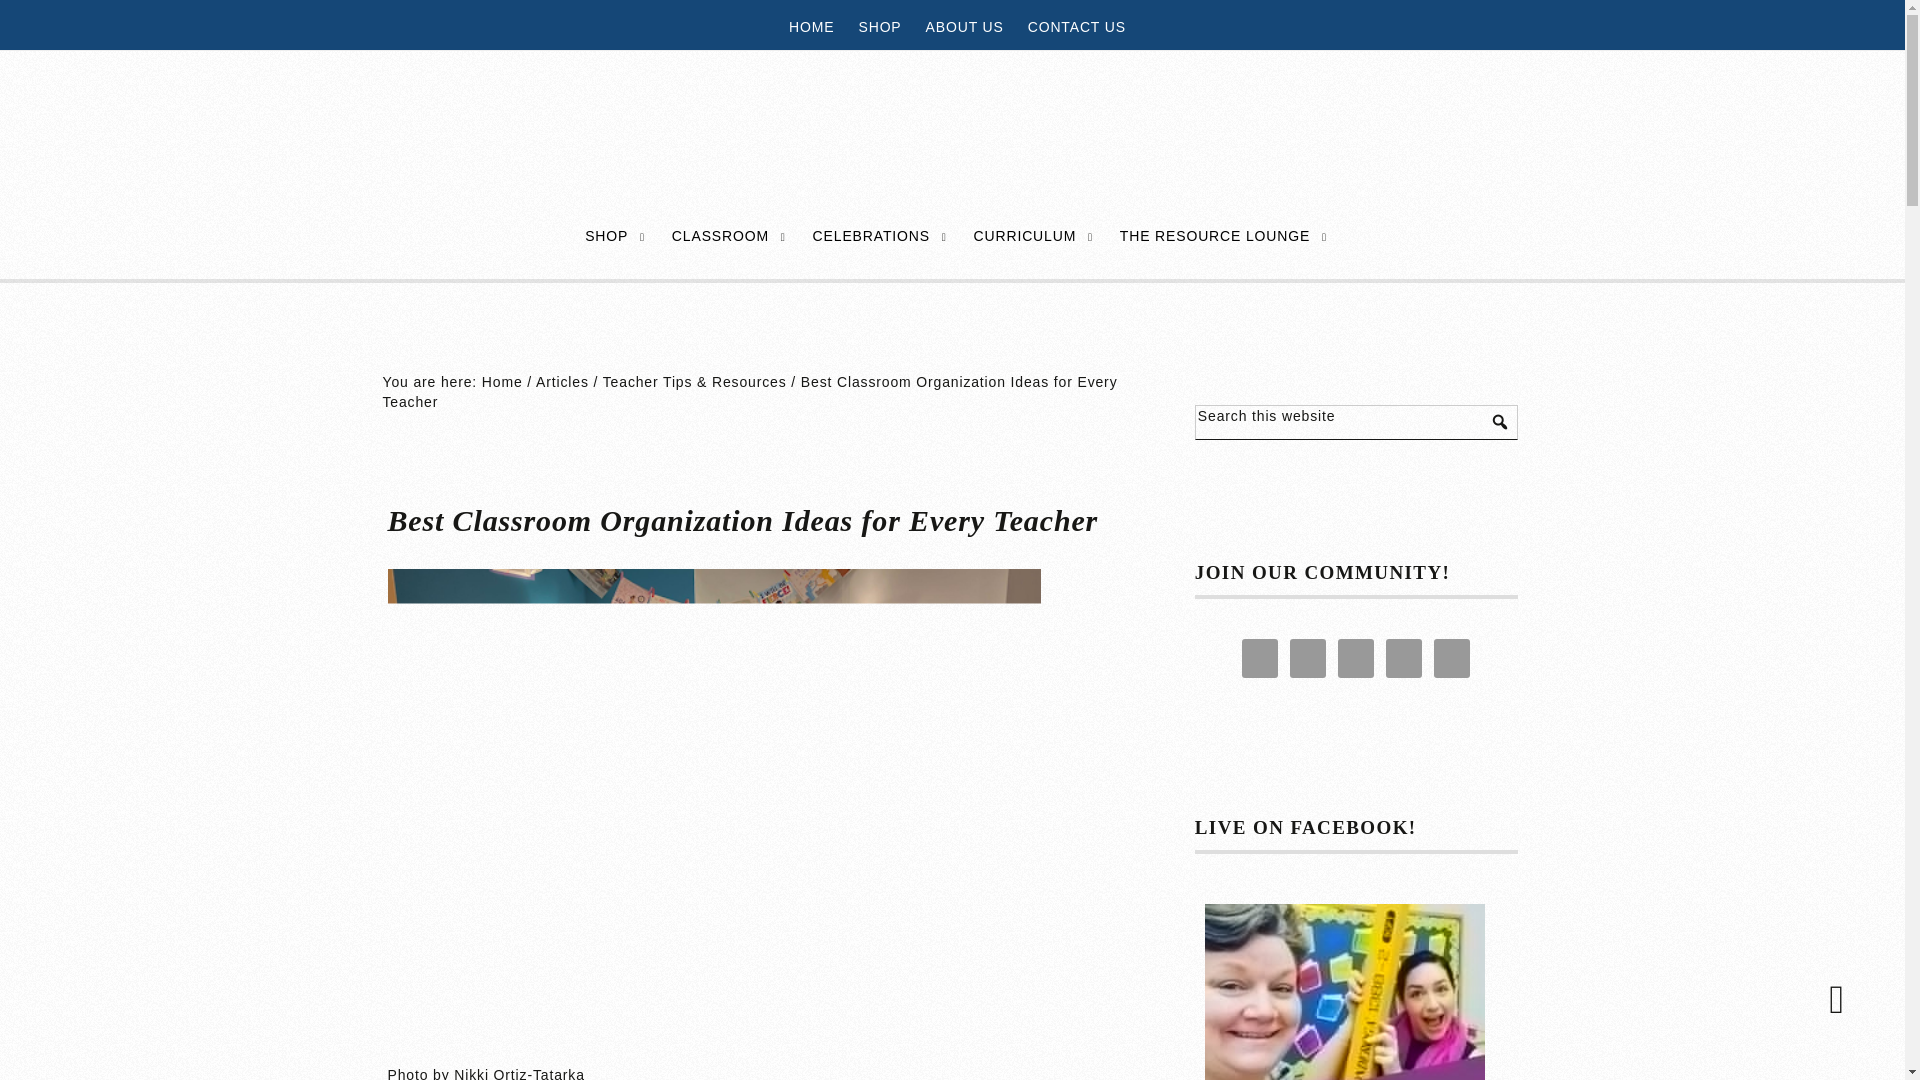  What do you see at coordinates (1076, 26) in the screenshot?
I see `CONTACT US` at bounding box center [1076, 26].